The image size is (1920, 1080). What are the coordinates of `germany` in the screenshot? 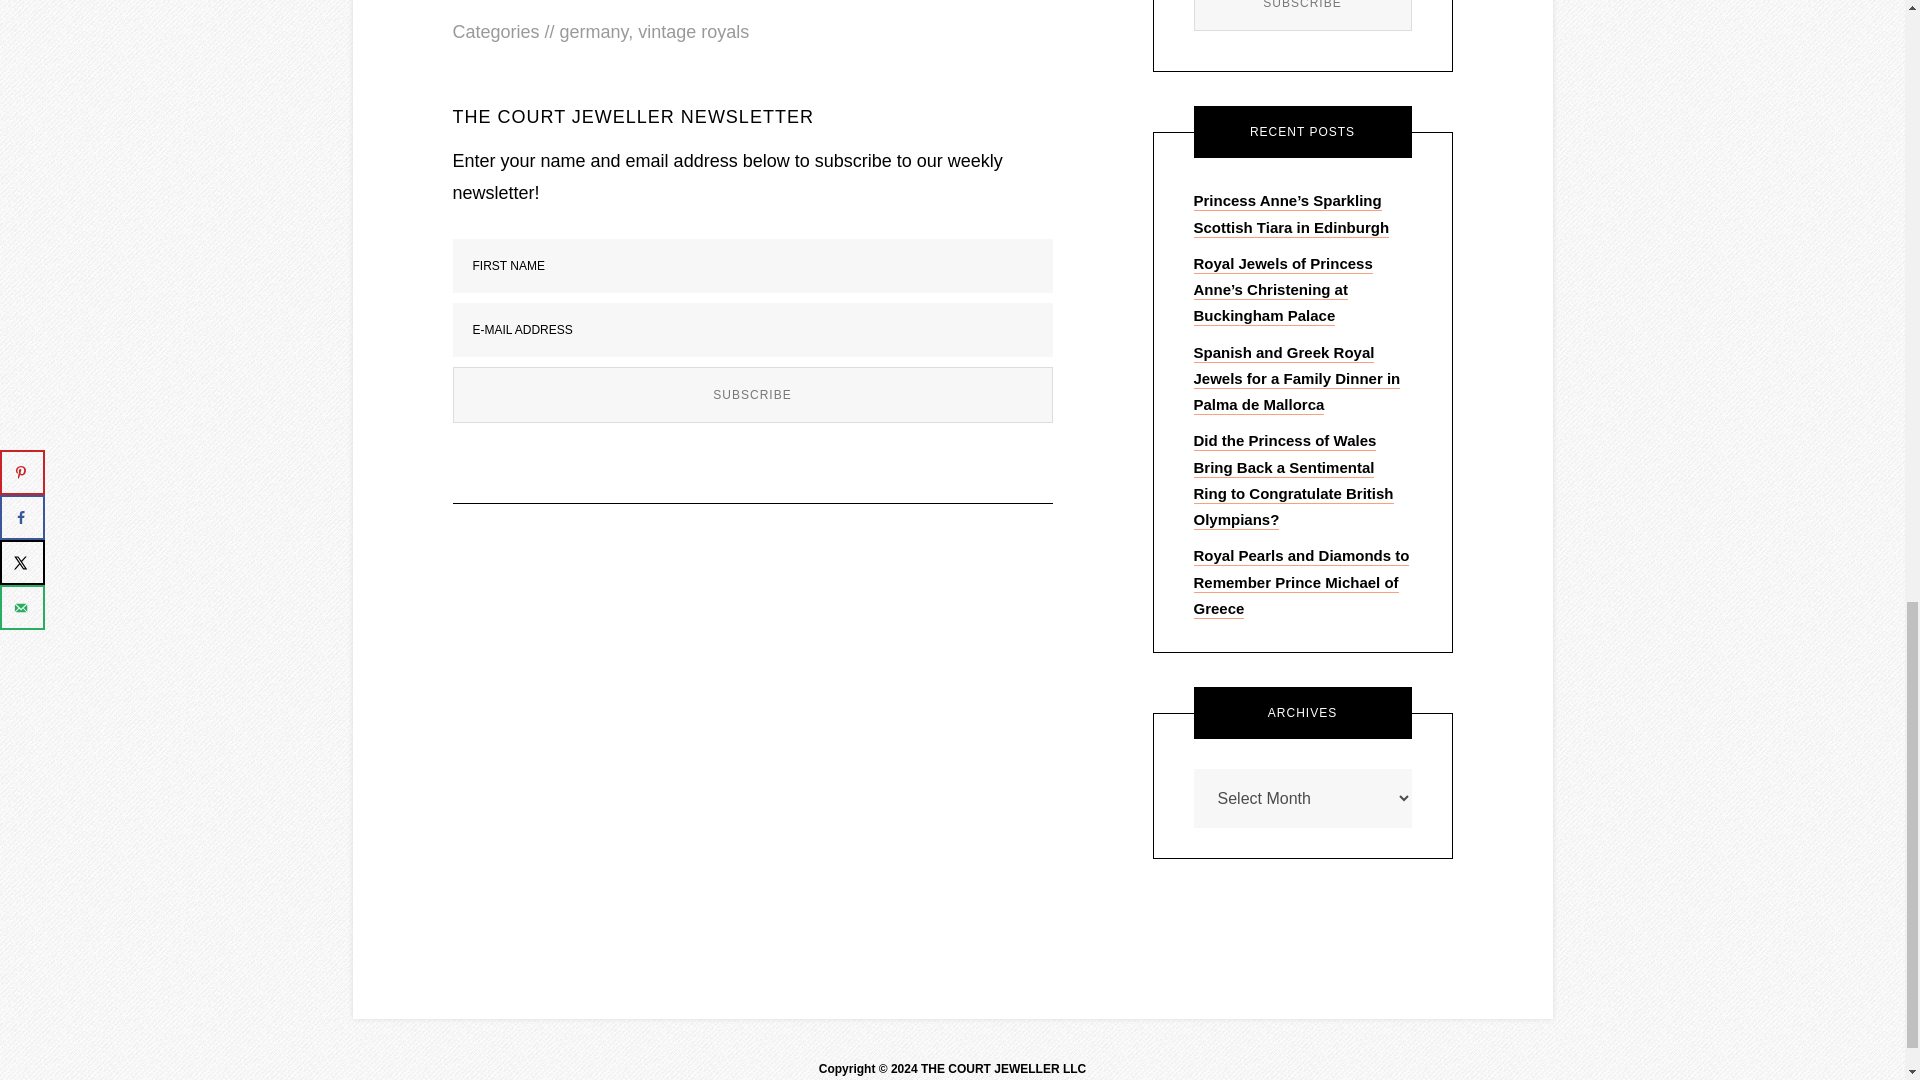 It's located at (594, 32).